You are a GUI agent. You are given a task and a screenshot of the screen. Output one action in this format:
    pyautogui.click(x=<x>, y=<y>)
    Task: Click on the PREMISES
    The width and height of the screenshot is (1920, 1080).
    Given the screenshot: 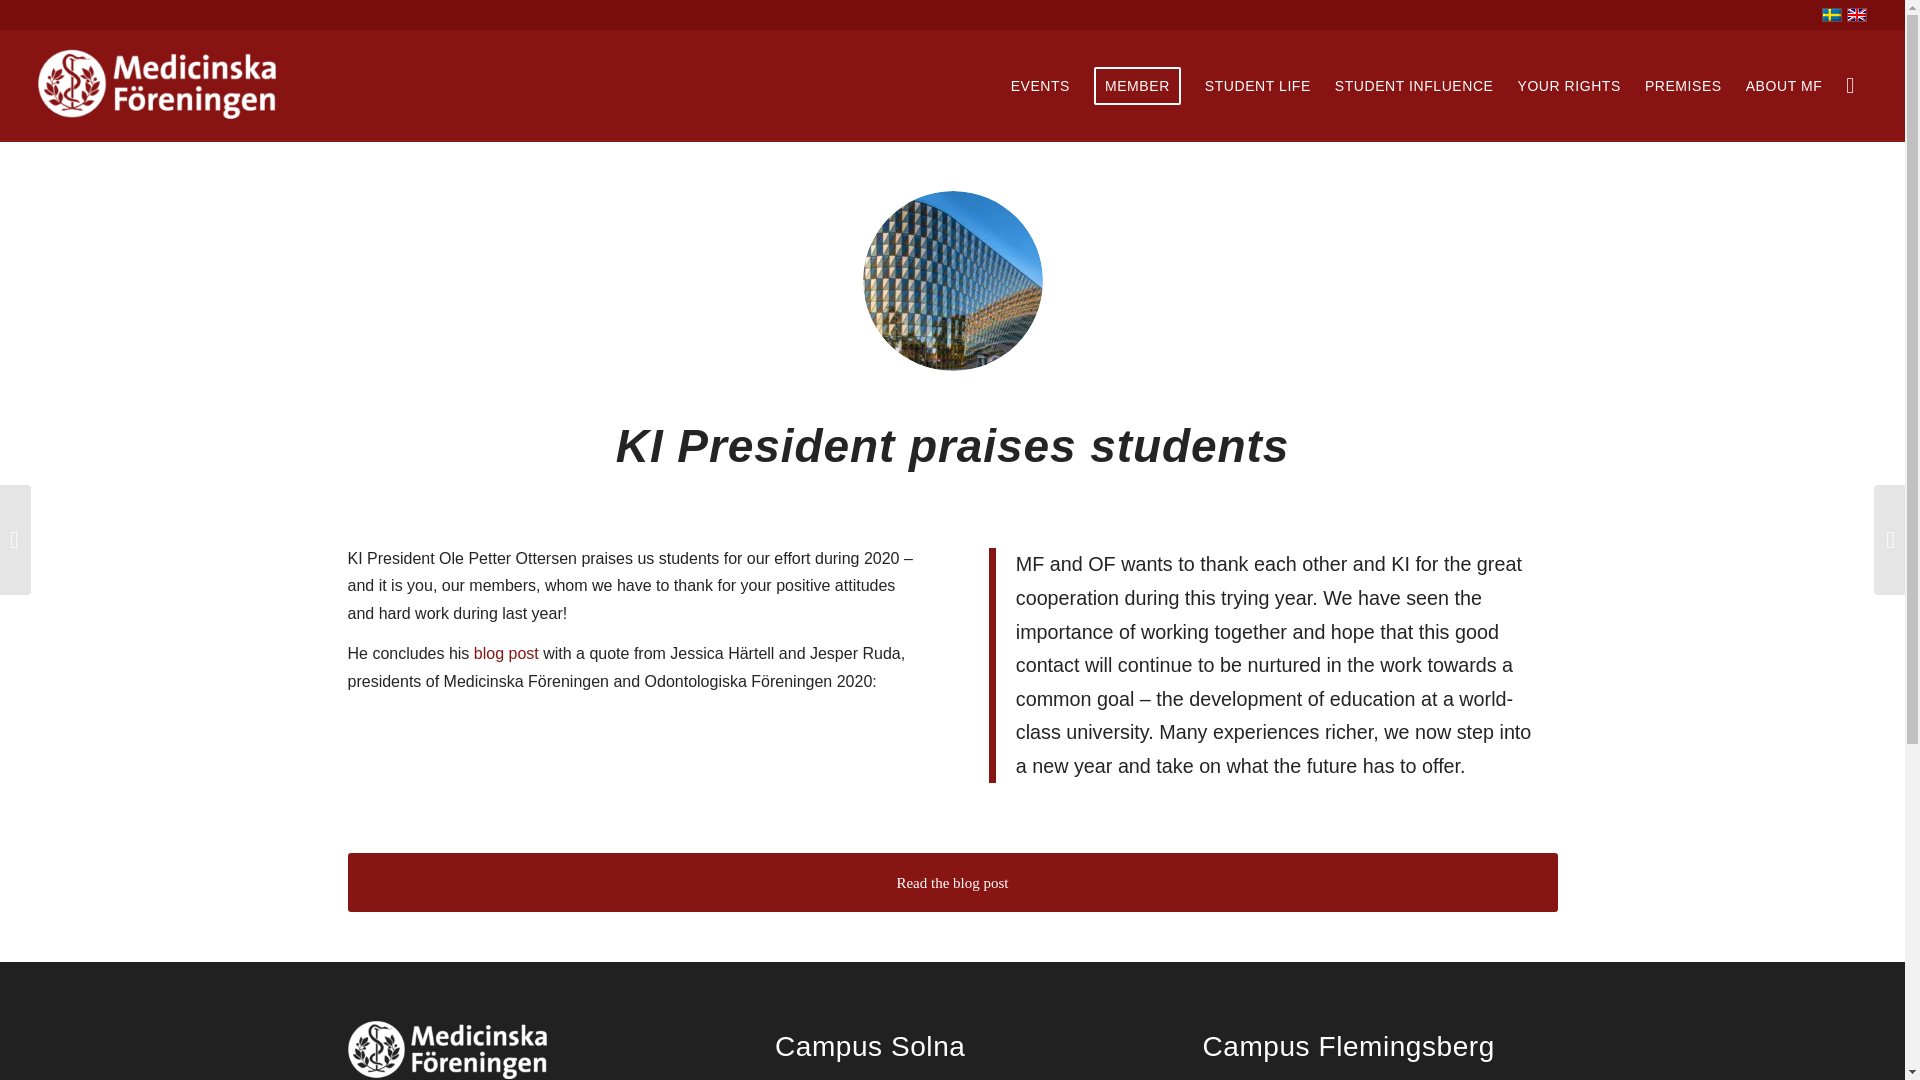 What is the action you would take?
    pyautogui.click(x=1683, y=86)
    